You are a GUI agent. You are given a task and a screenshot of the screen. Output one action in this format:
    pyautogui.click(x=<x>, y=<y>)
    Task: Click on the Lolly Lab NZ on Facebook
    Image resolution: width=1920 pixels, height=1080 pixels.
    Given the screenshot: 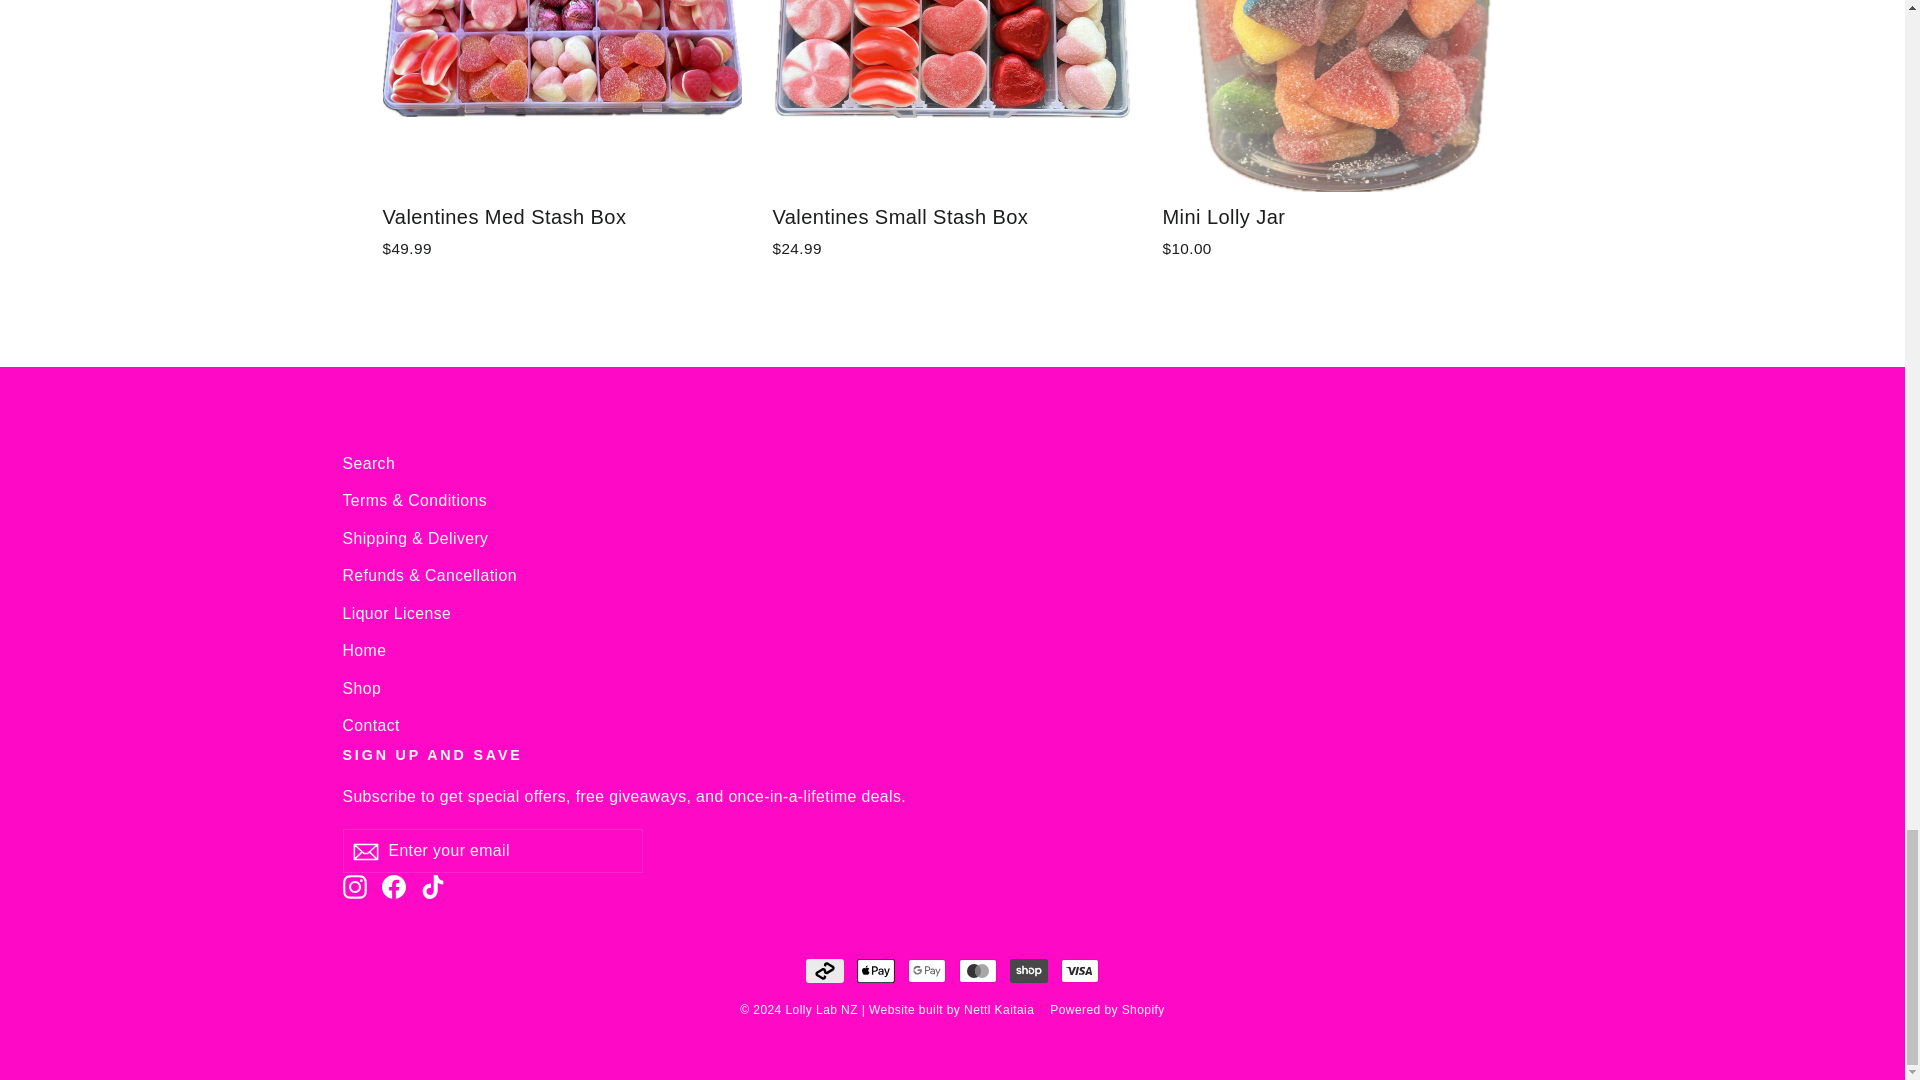 What is the action you would take?
    pyautogui.click(x=394, y=886)
    